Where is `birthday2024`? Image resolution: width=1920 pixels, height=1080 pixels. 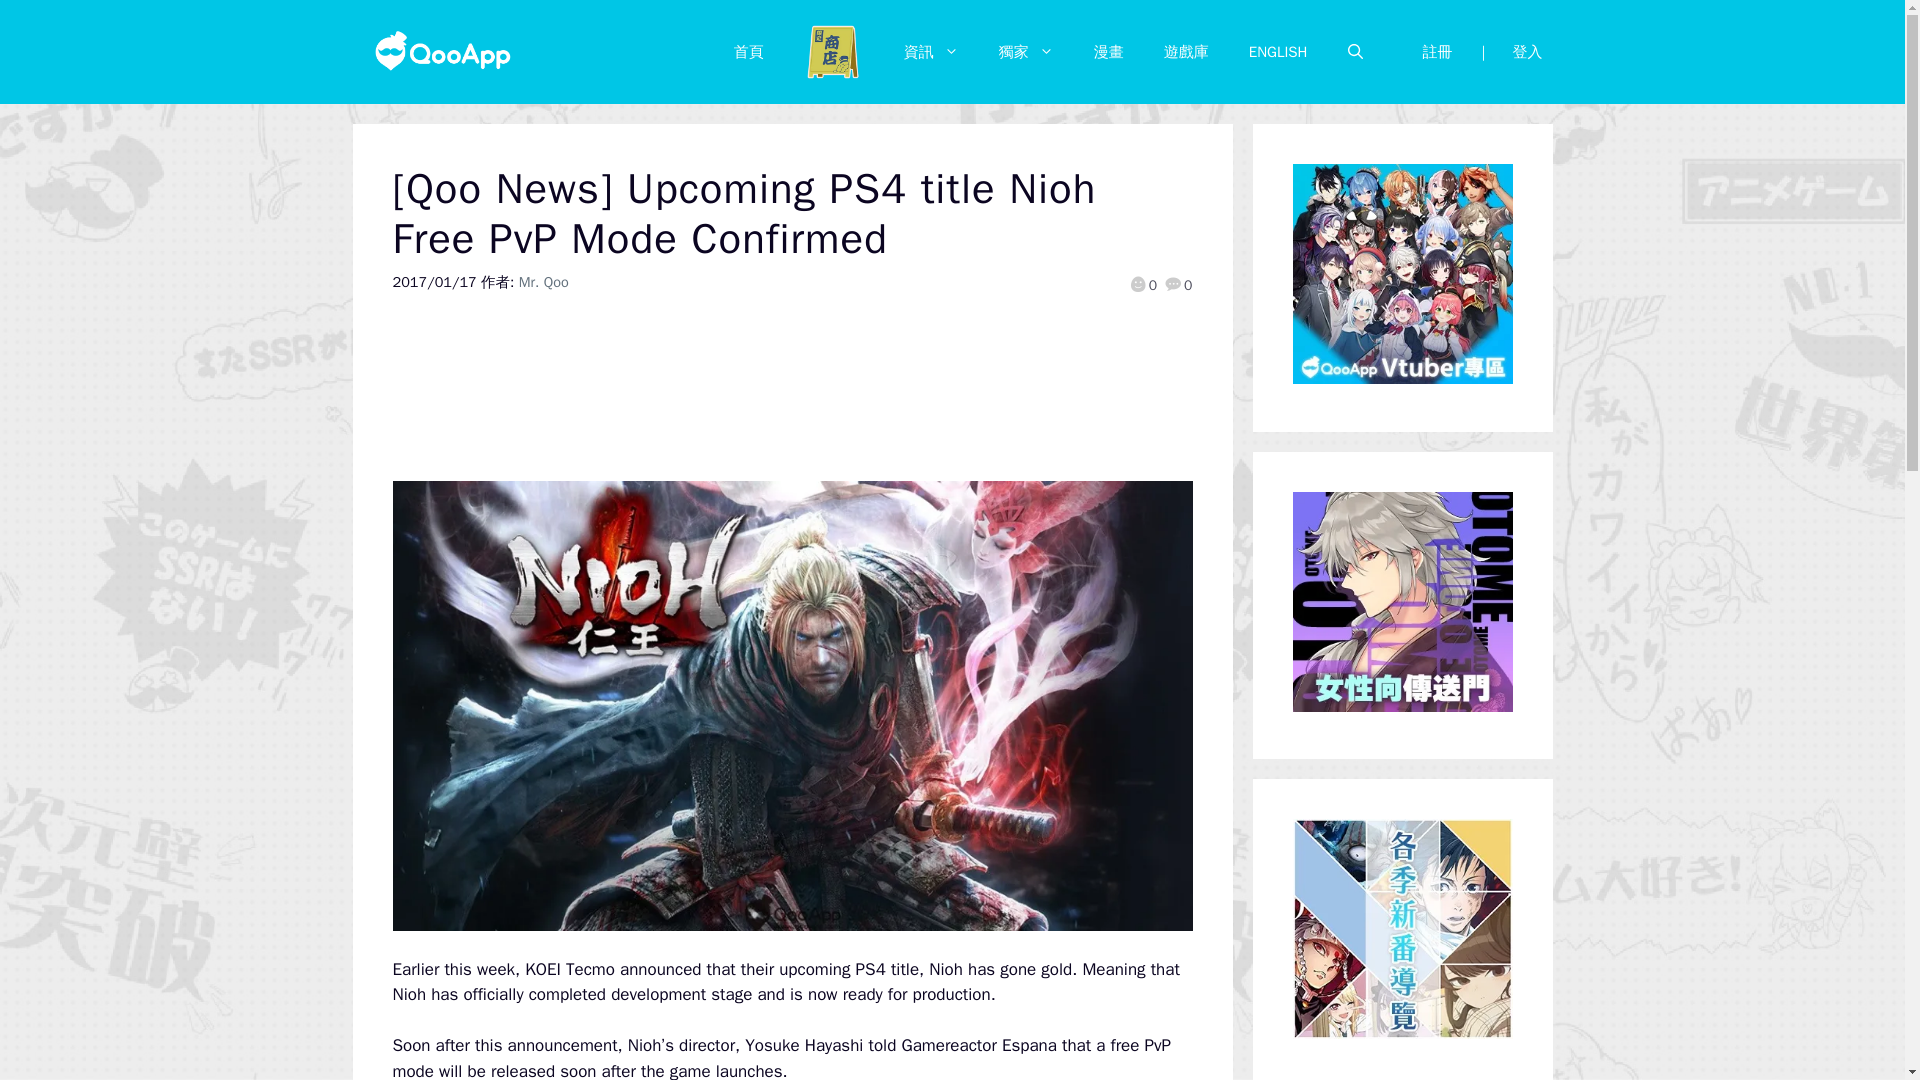
birthday2024 is located at coordinates (833, 52).